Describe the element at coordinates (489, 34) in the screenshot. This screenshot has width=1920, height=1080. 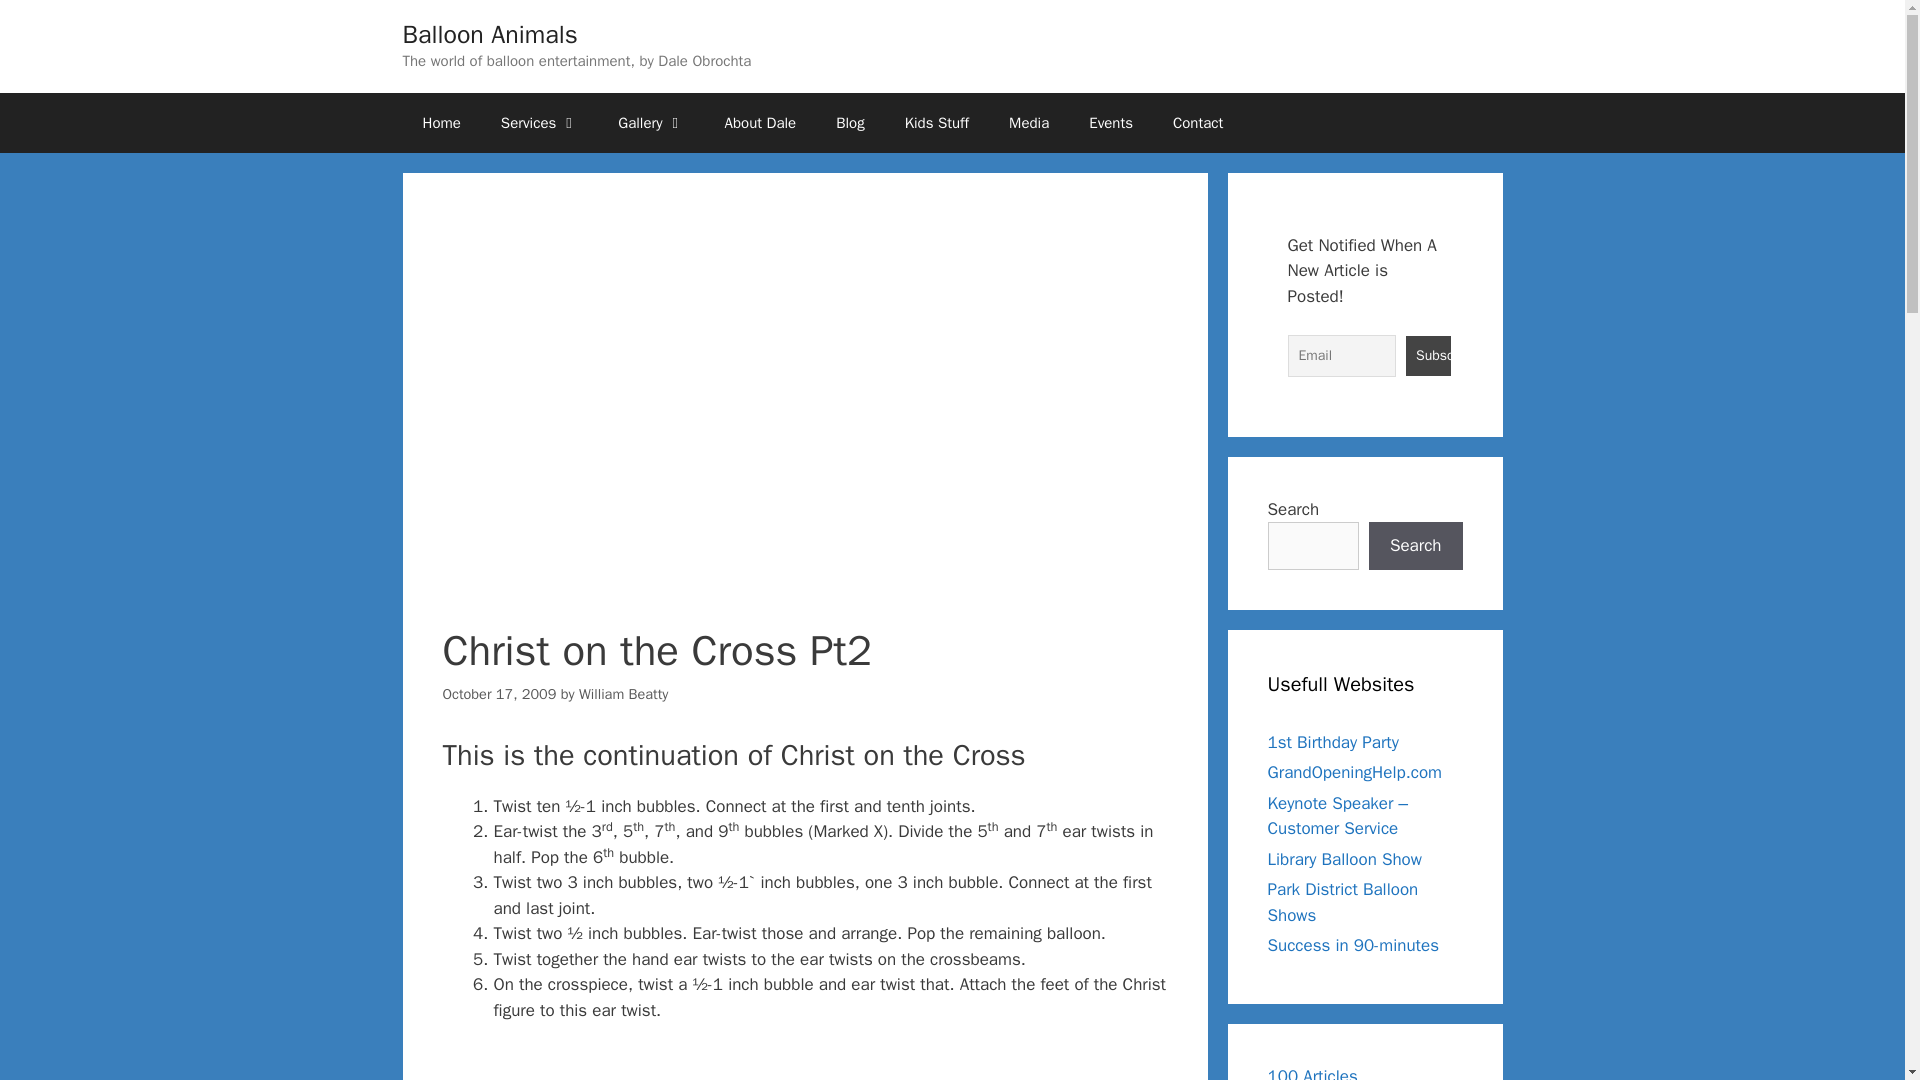
I see `Balloon Animals` at that location.